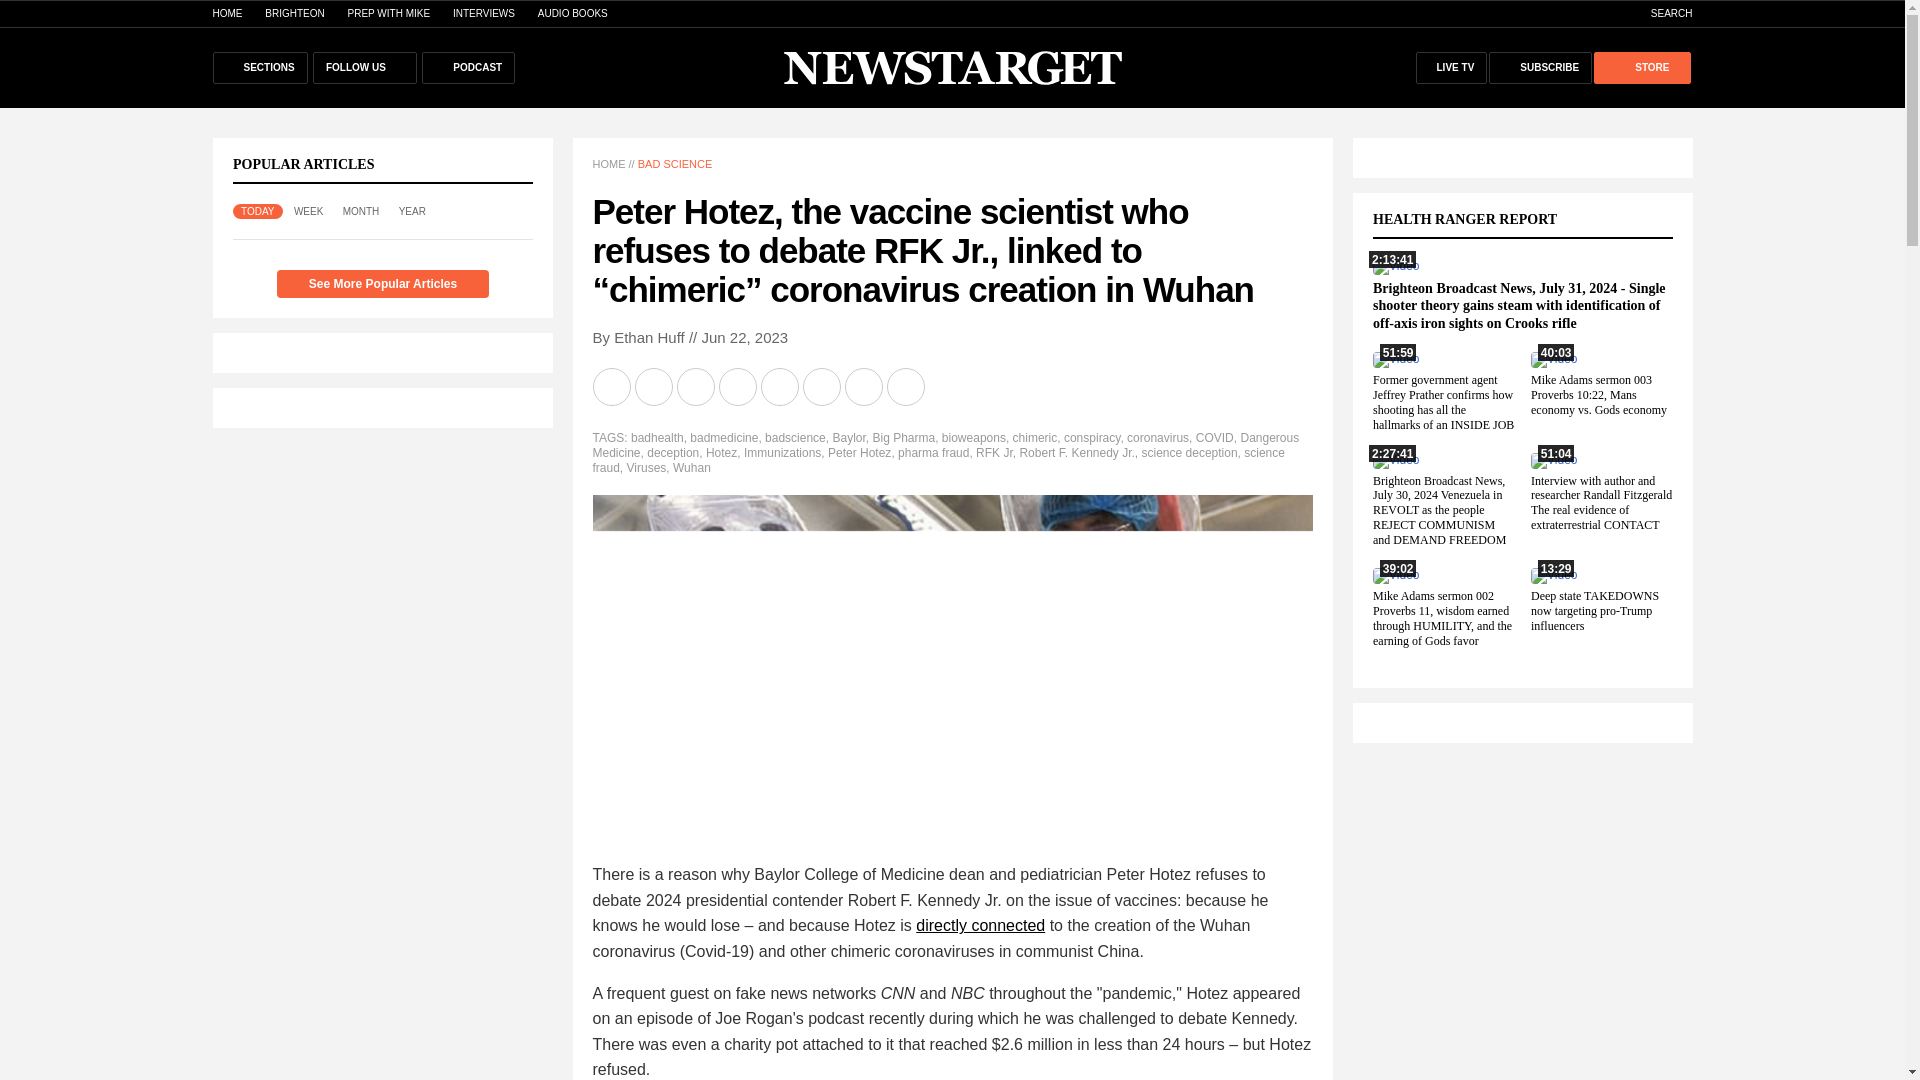 The width and height of the screenshot is (1920, 1080). Describe the element at coordinates (612, 387) in the screenshot. I see `Share on Brighteon.Social` at that location.